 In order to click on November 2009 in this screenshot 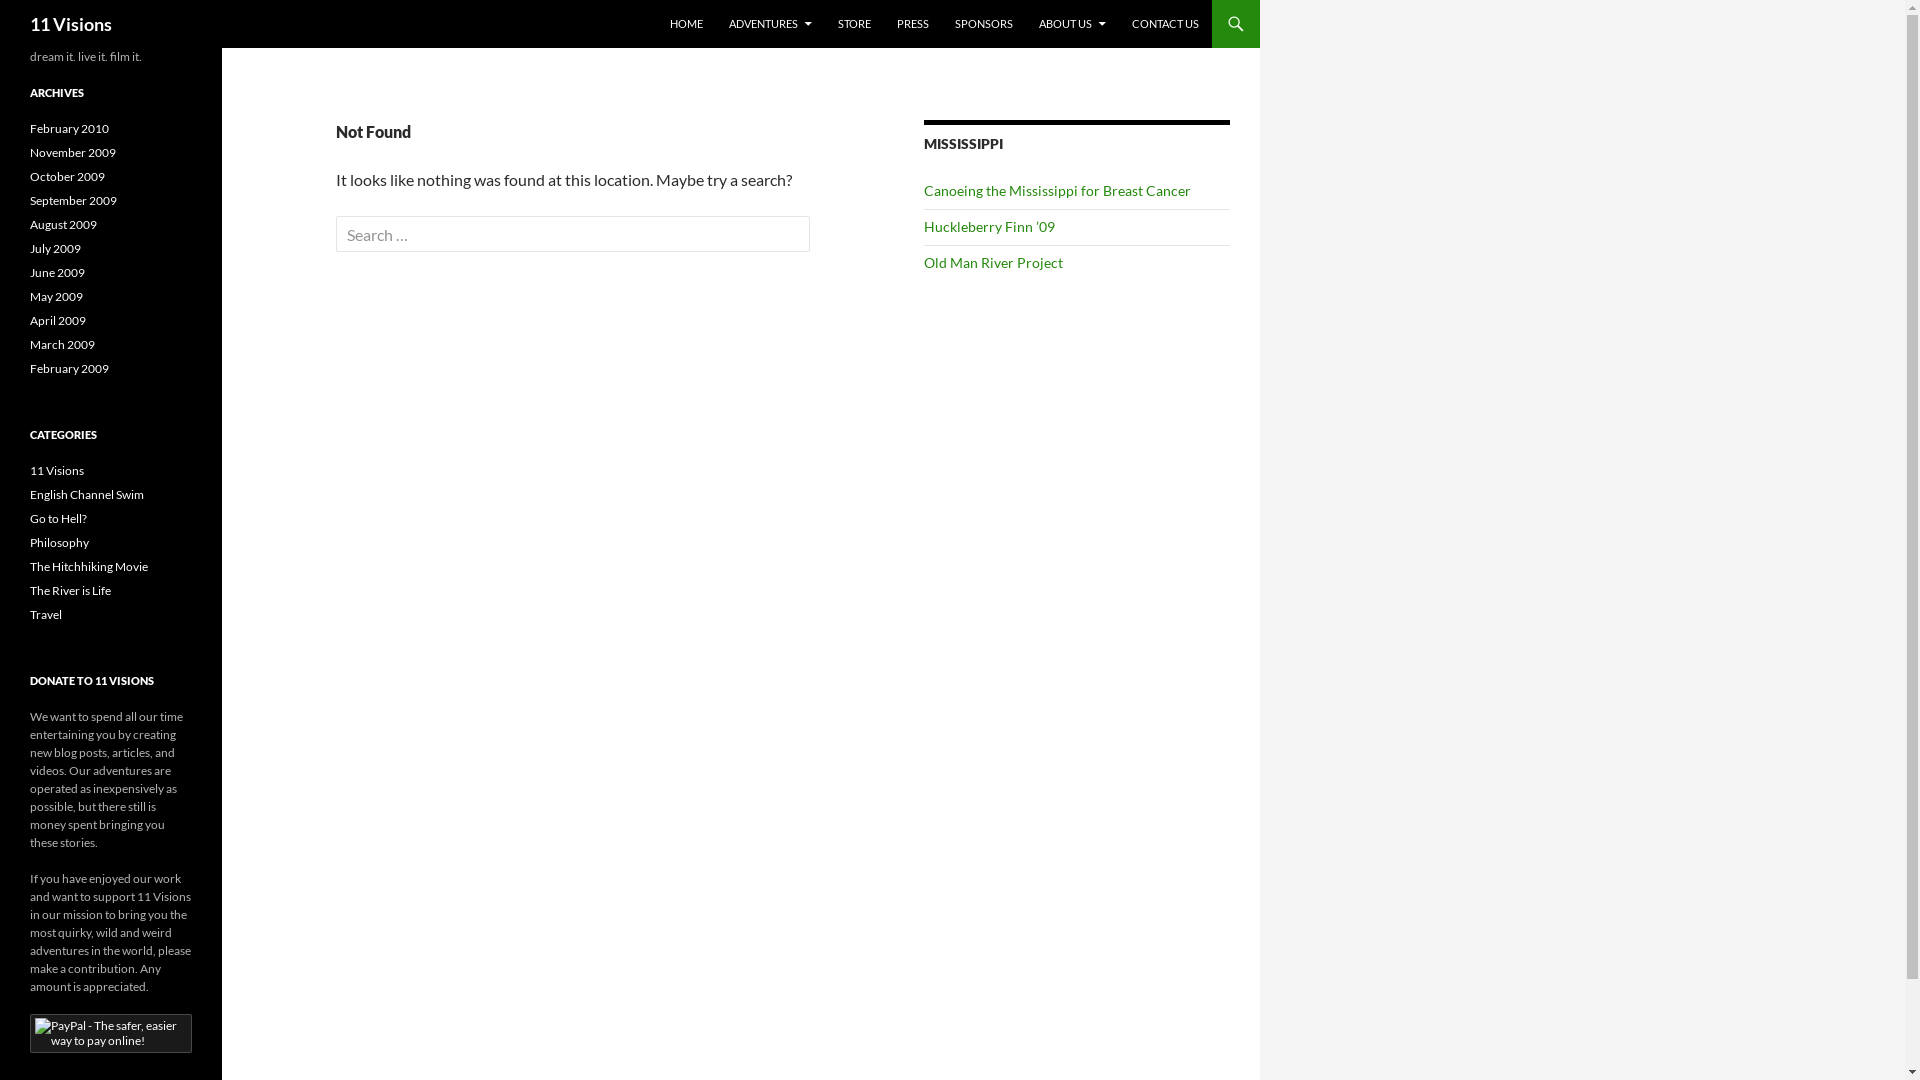, I will do `click(73, 152)`.